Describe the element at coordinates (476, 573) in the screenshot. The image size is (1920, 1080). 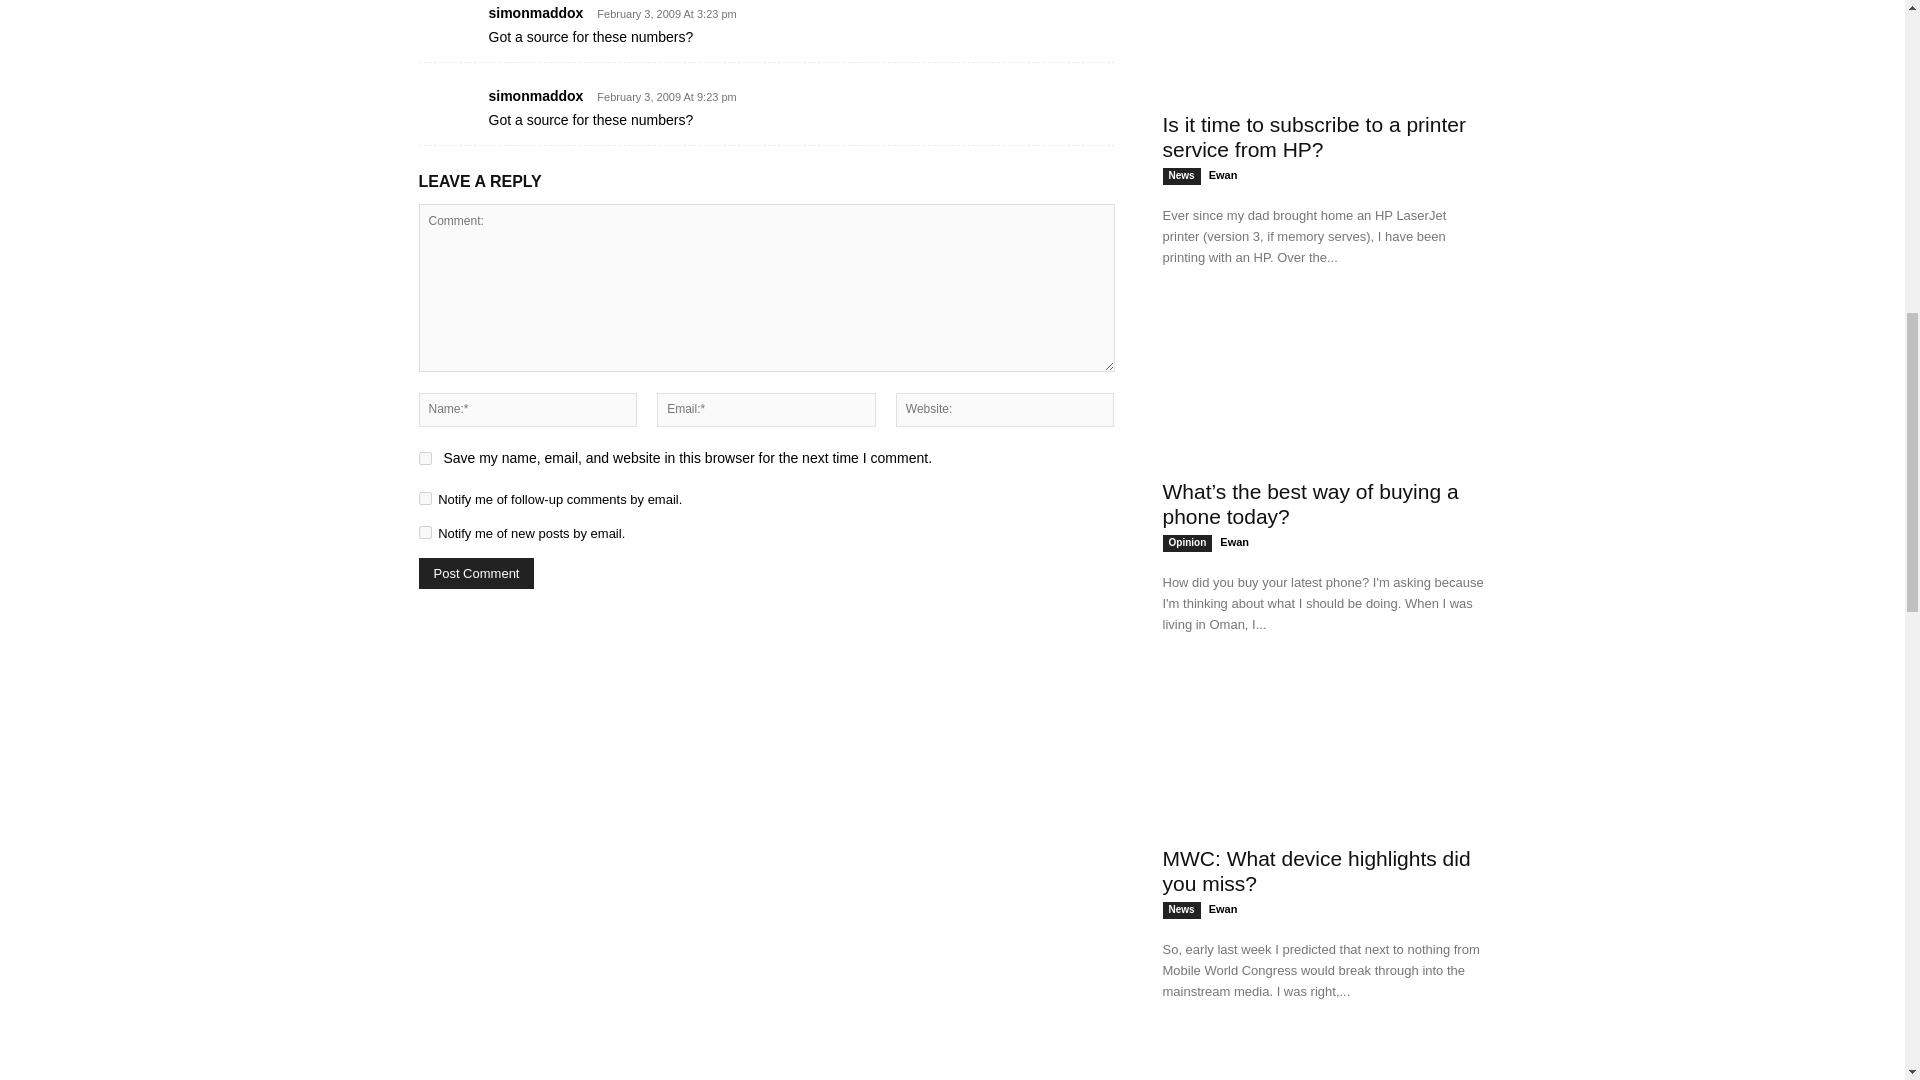
I see `Post Comment` at that location.